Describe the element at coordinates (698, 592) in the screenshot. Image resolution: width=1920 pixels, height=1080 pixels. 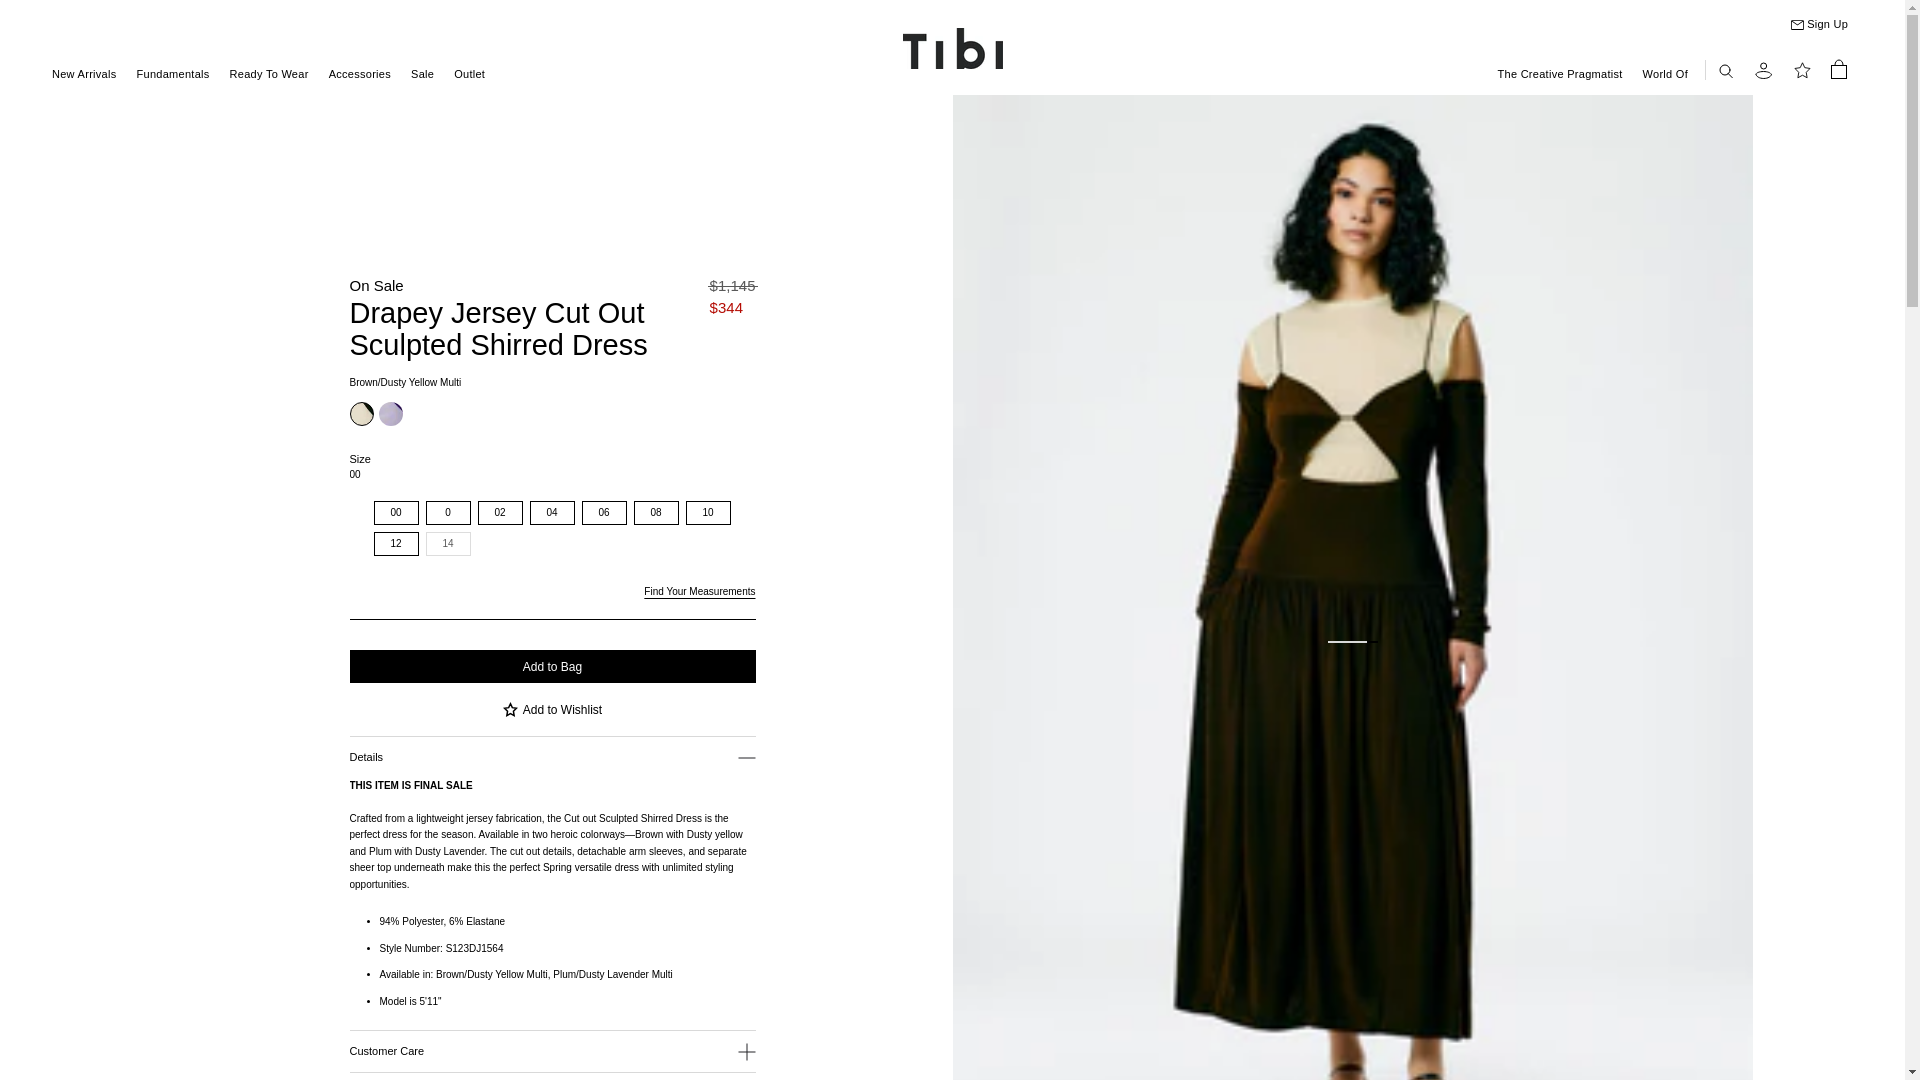
I see `Opens in a new window` at that location.